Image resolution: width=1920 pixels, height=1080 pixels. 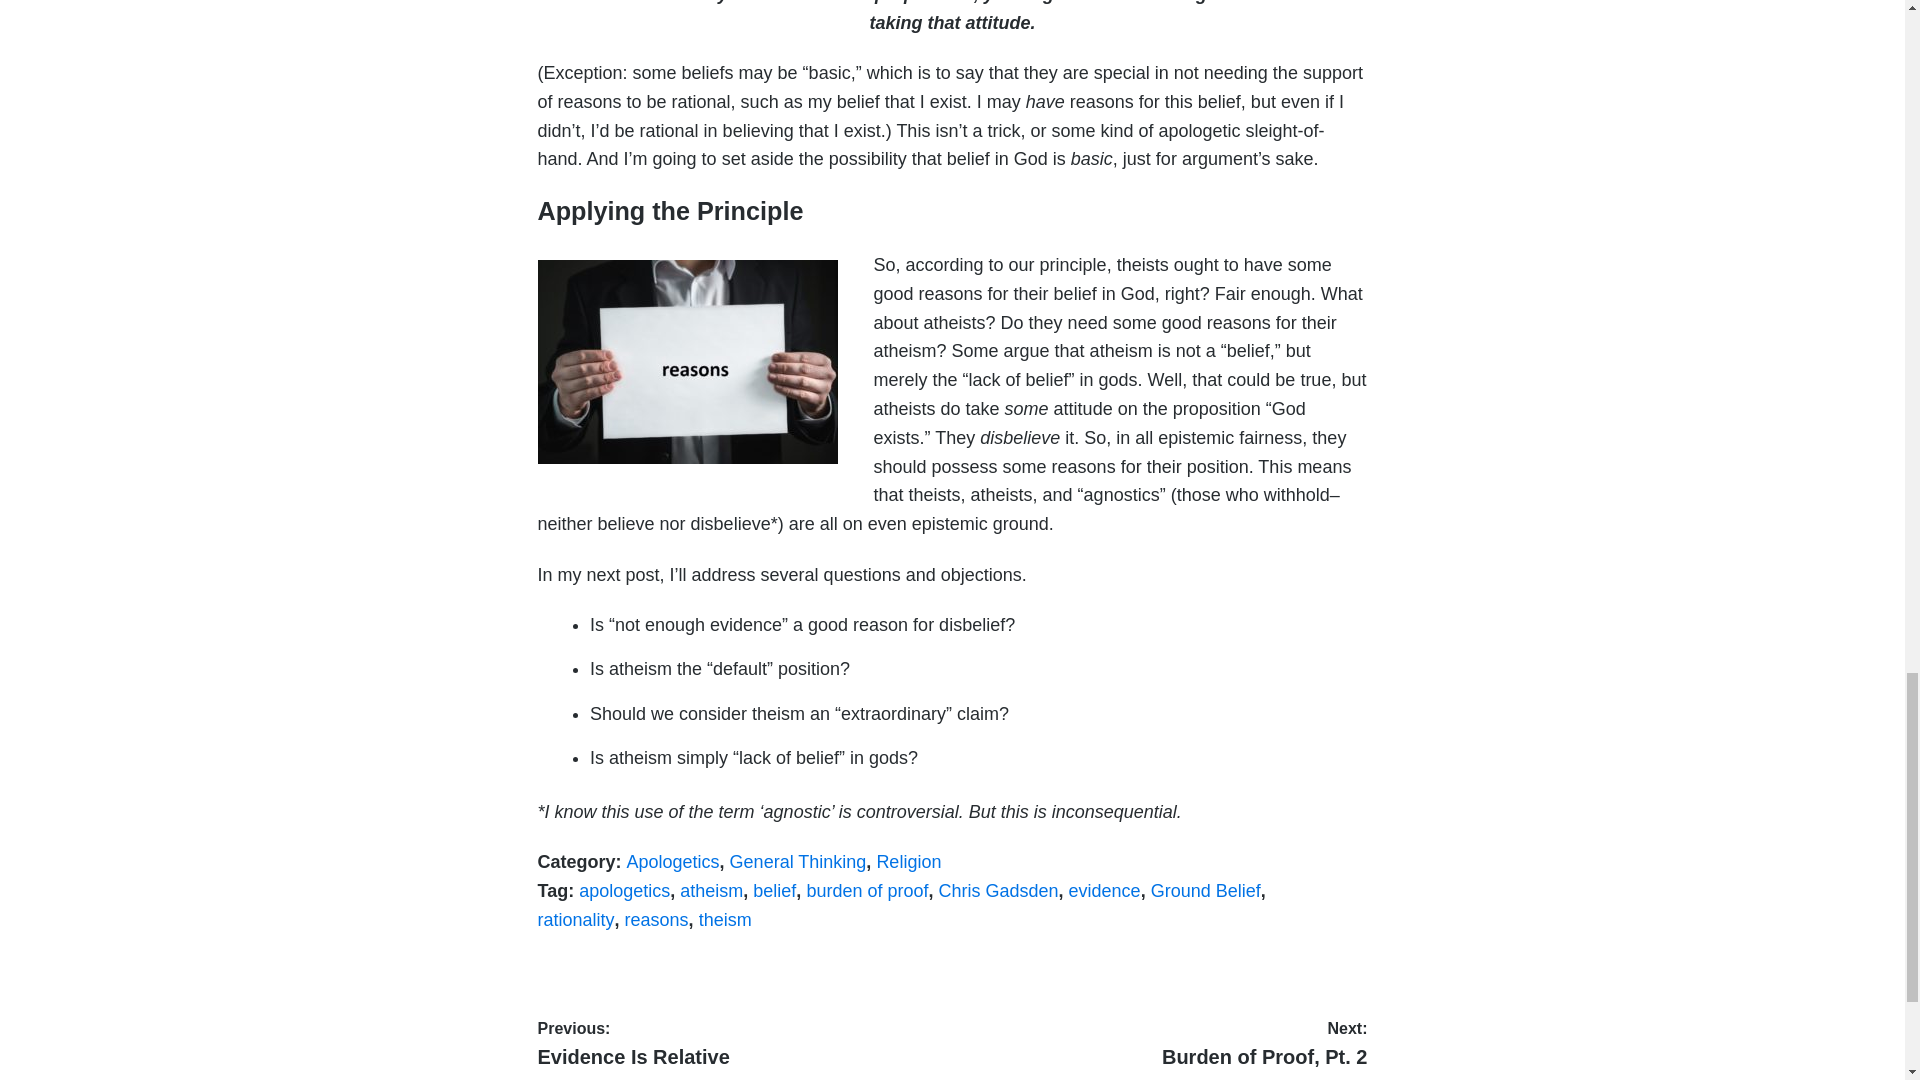 What do you see at coordinates (866, 890) in the screenshot?
I see `burden of proof` at bounding box center [866, 890].